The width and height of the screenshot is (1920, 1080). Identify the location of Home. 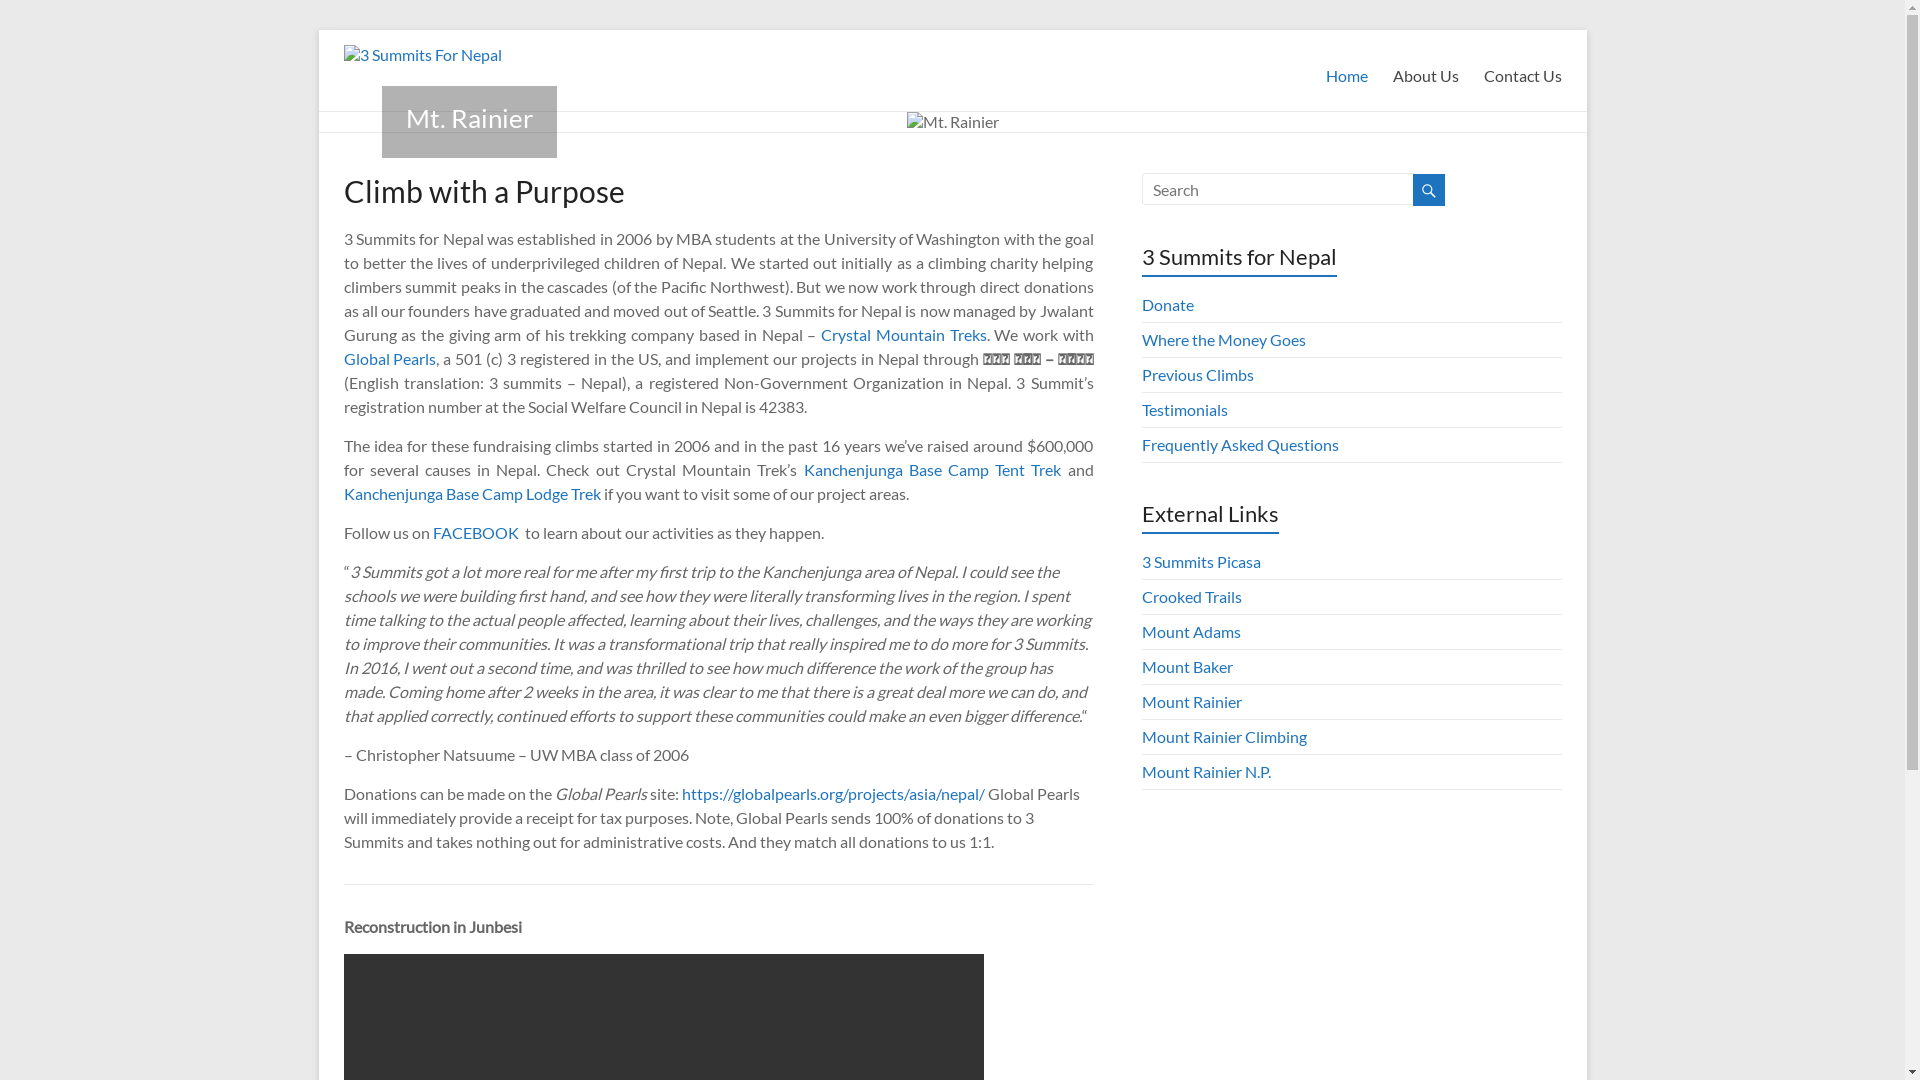
(1347, 73).